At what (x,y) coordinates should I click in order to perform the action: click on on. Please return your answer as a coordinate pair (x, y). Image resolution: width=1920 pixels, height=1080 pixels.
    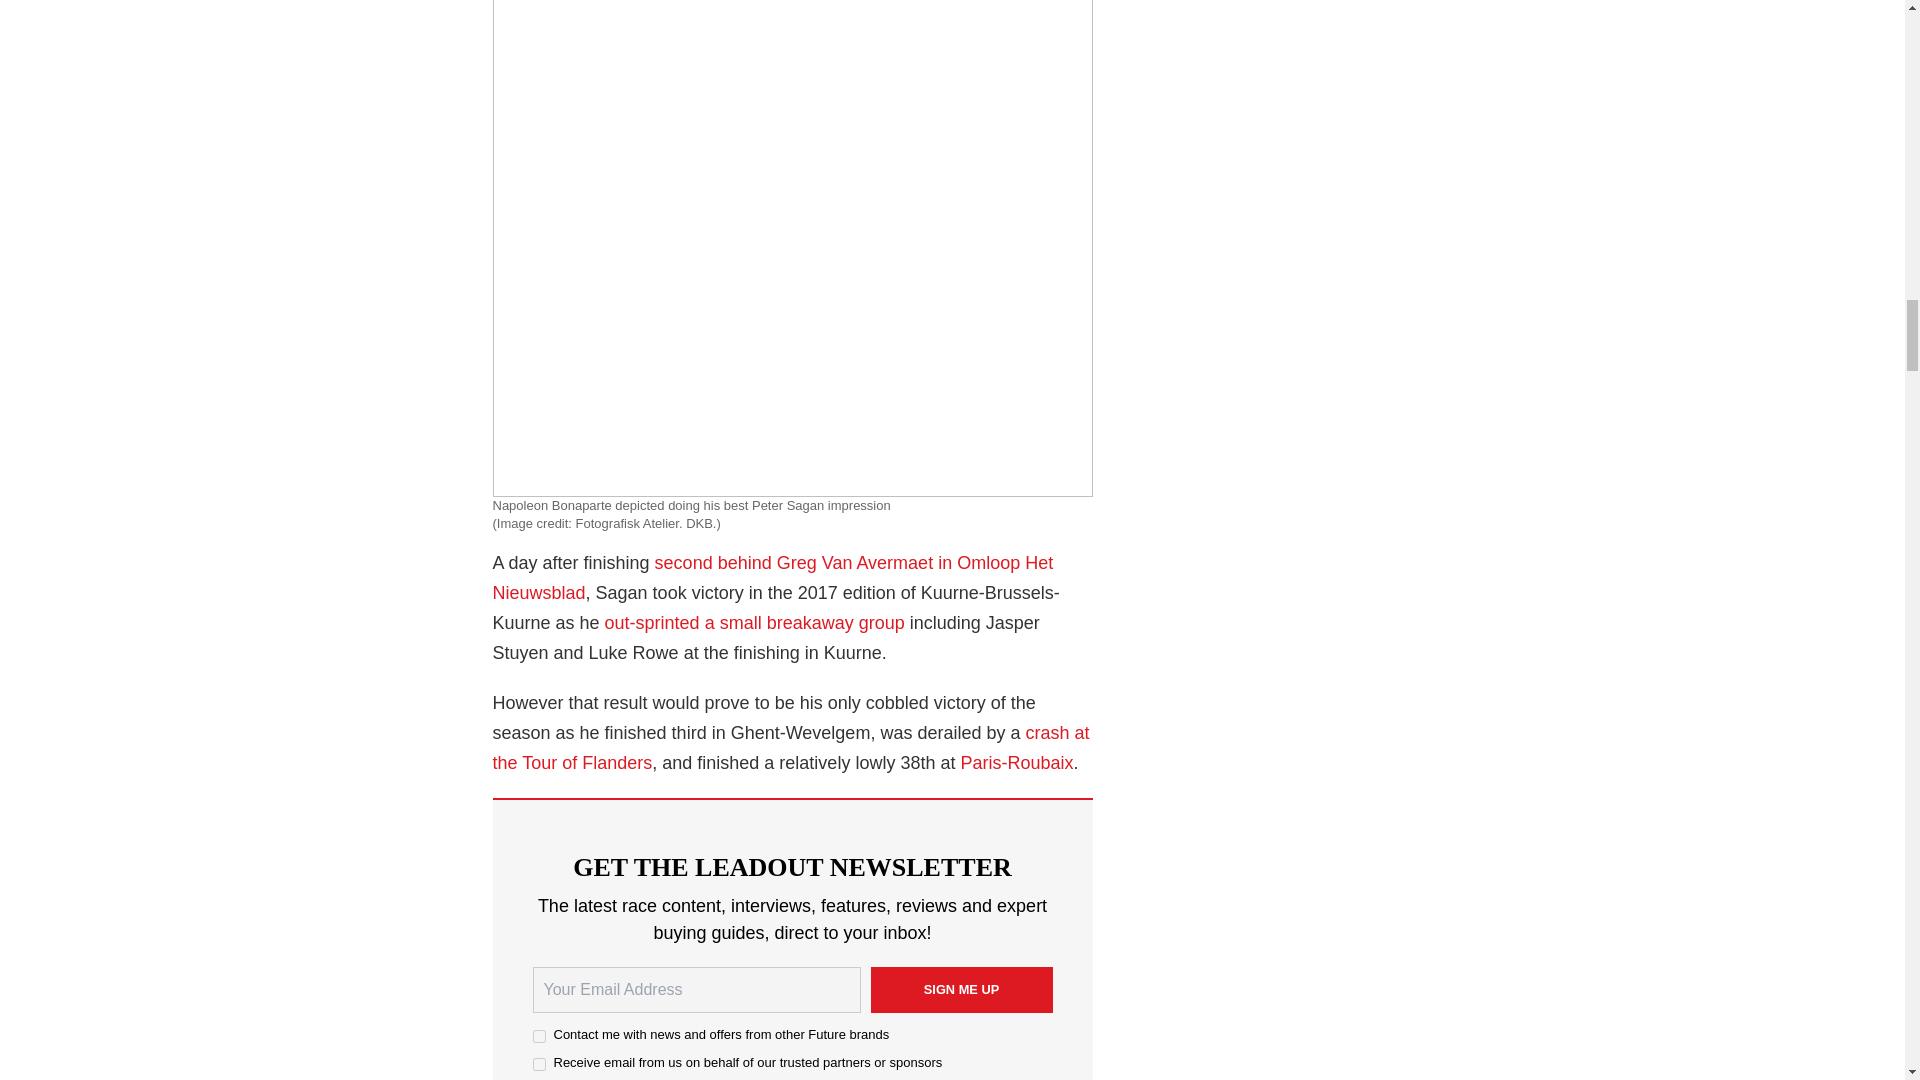
    Looking at the image, I should click on (538, 1036).